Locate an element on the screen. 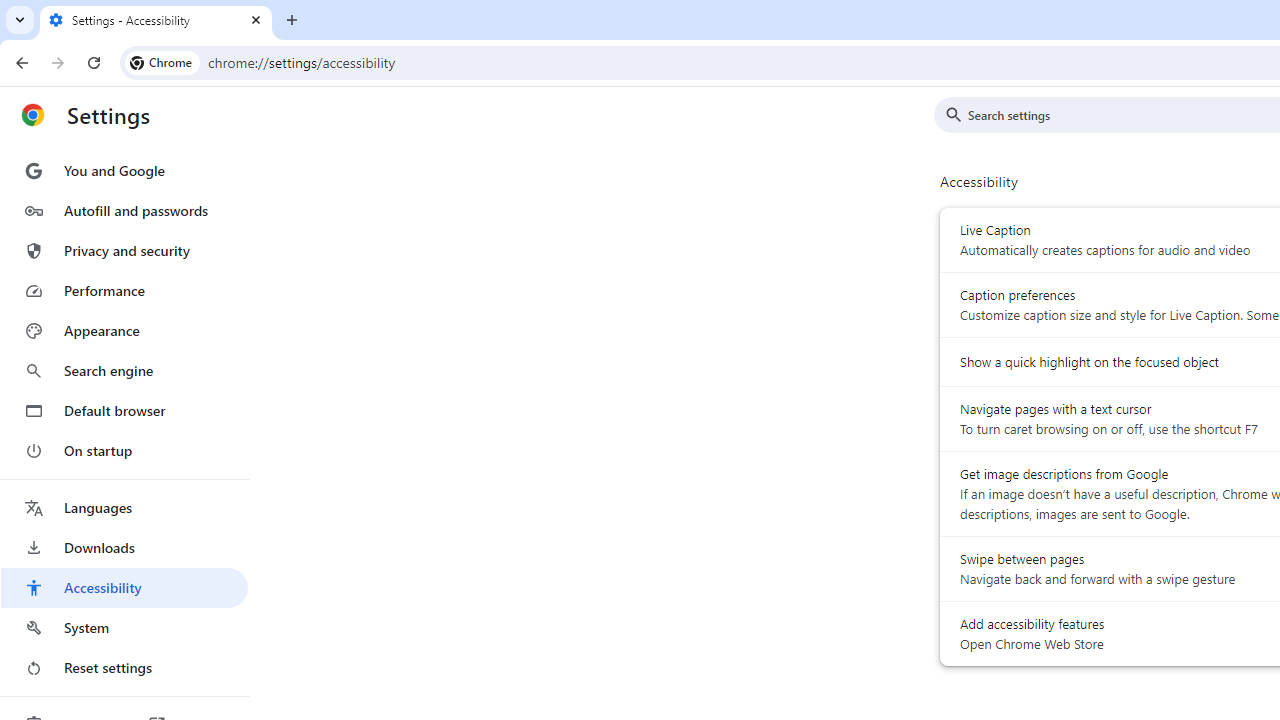  Accessibility is located at coordinates (124, 588).